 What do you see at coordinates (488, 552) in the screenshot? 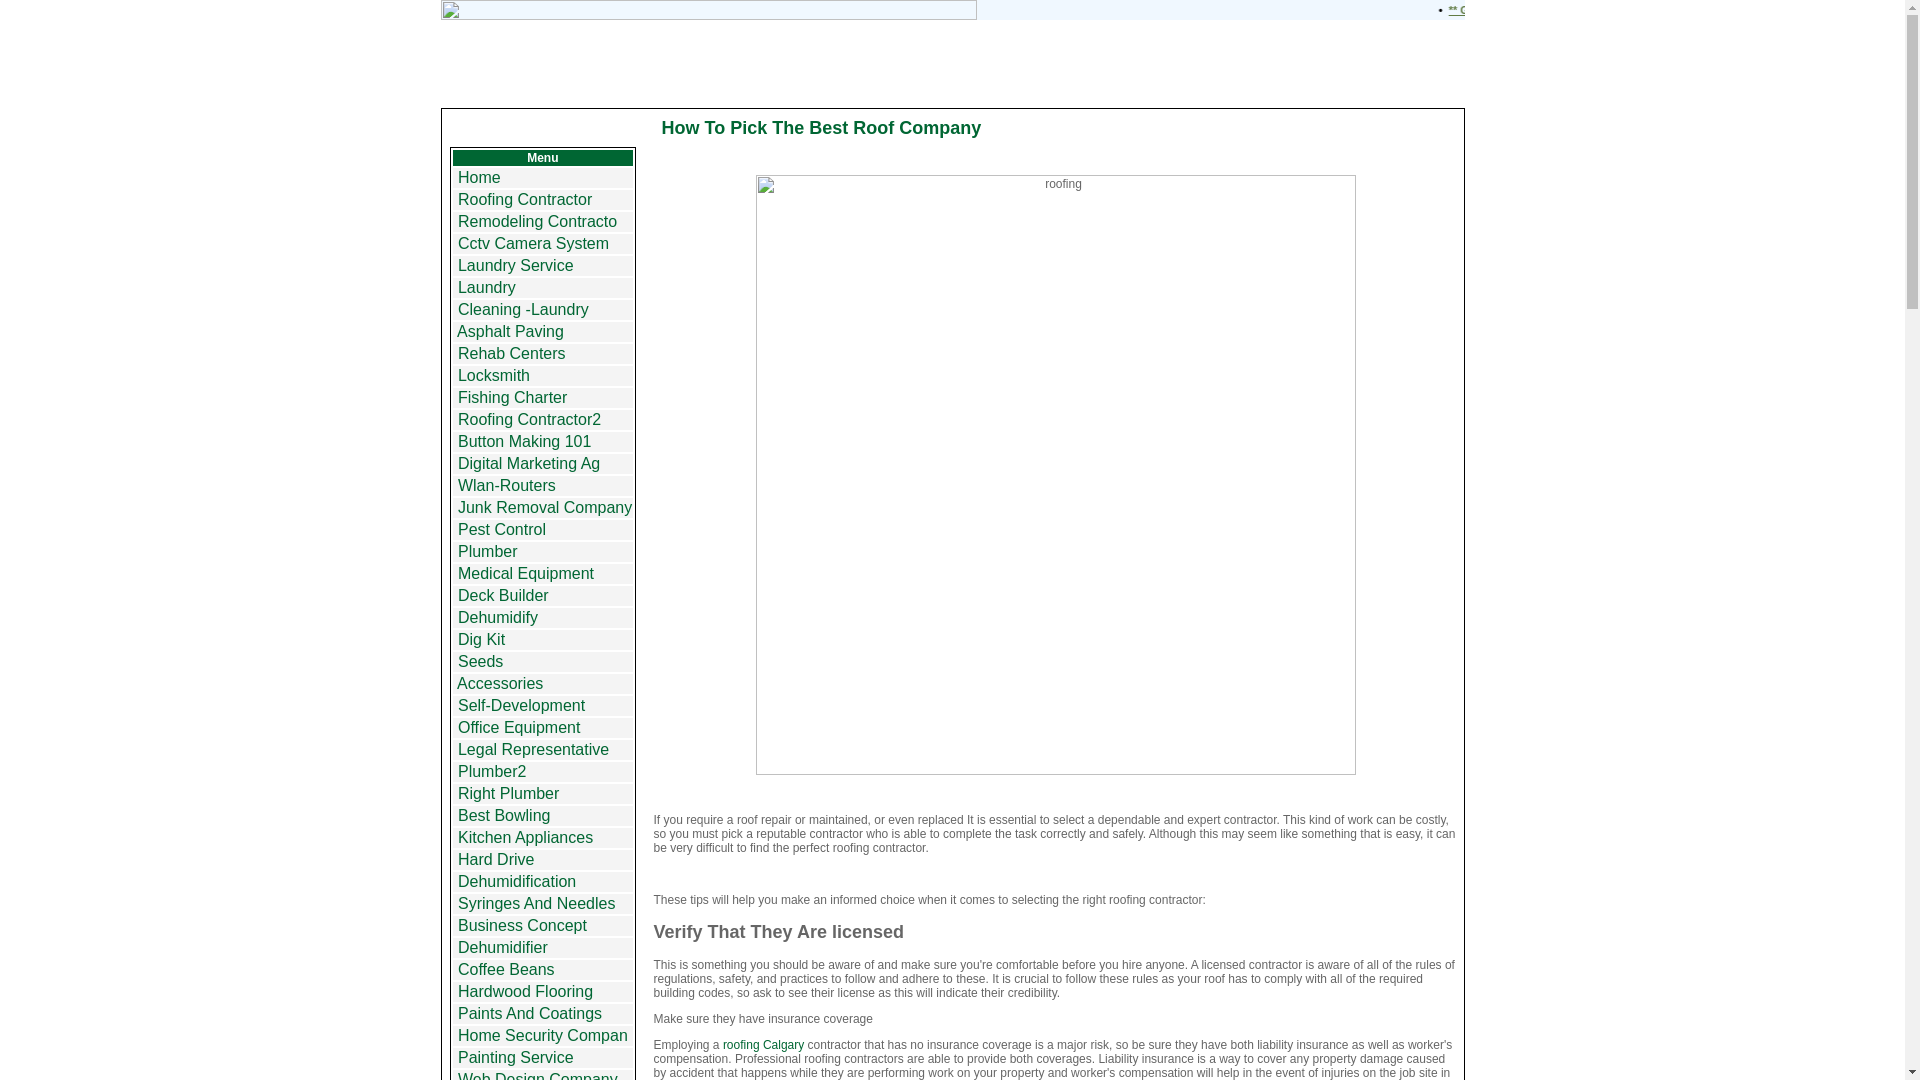
I see `Plumber` at bounding box center [488, 552].